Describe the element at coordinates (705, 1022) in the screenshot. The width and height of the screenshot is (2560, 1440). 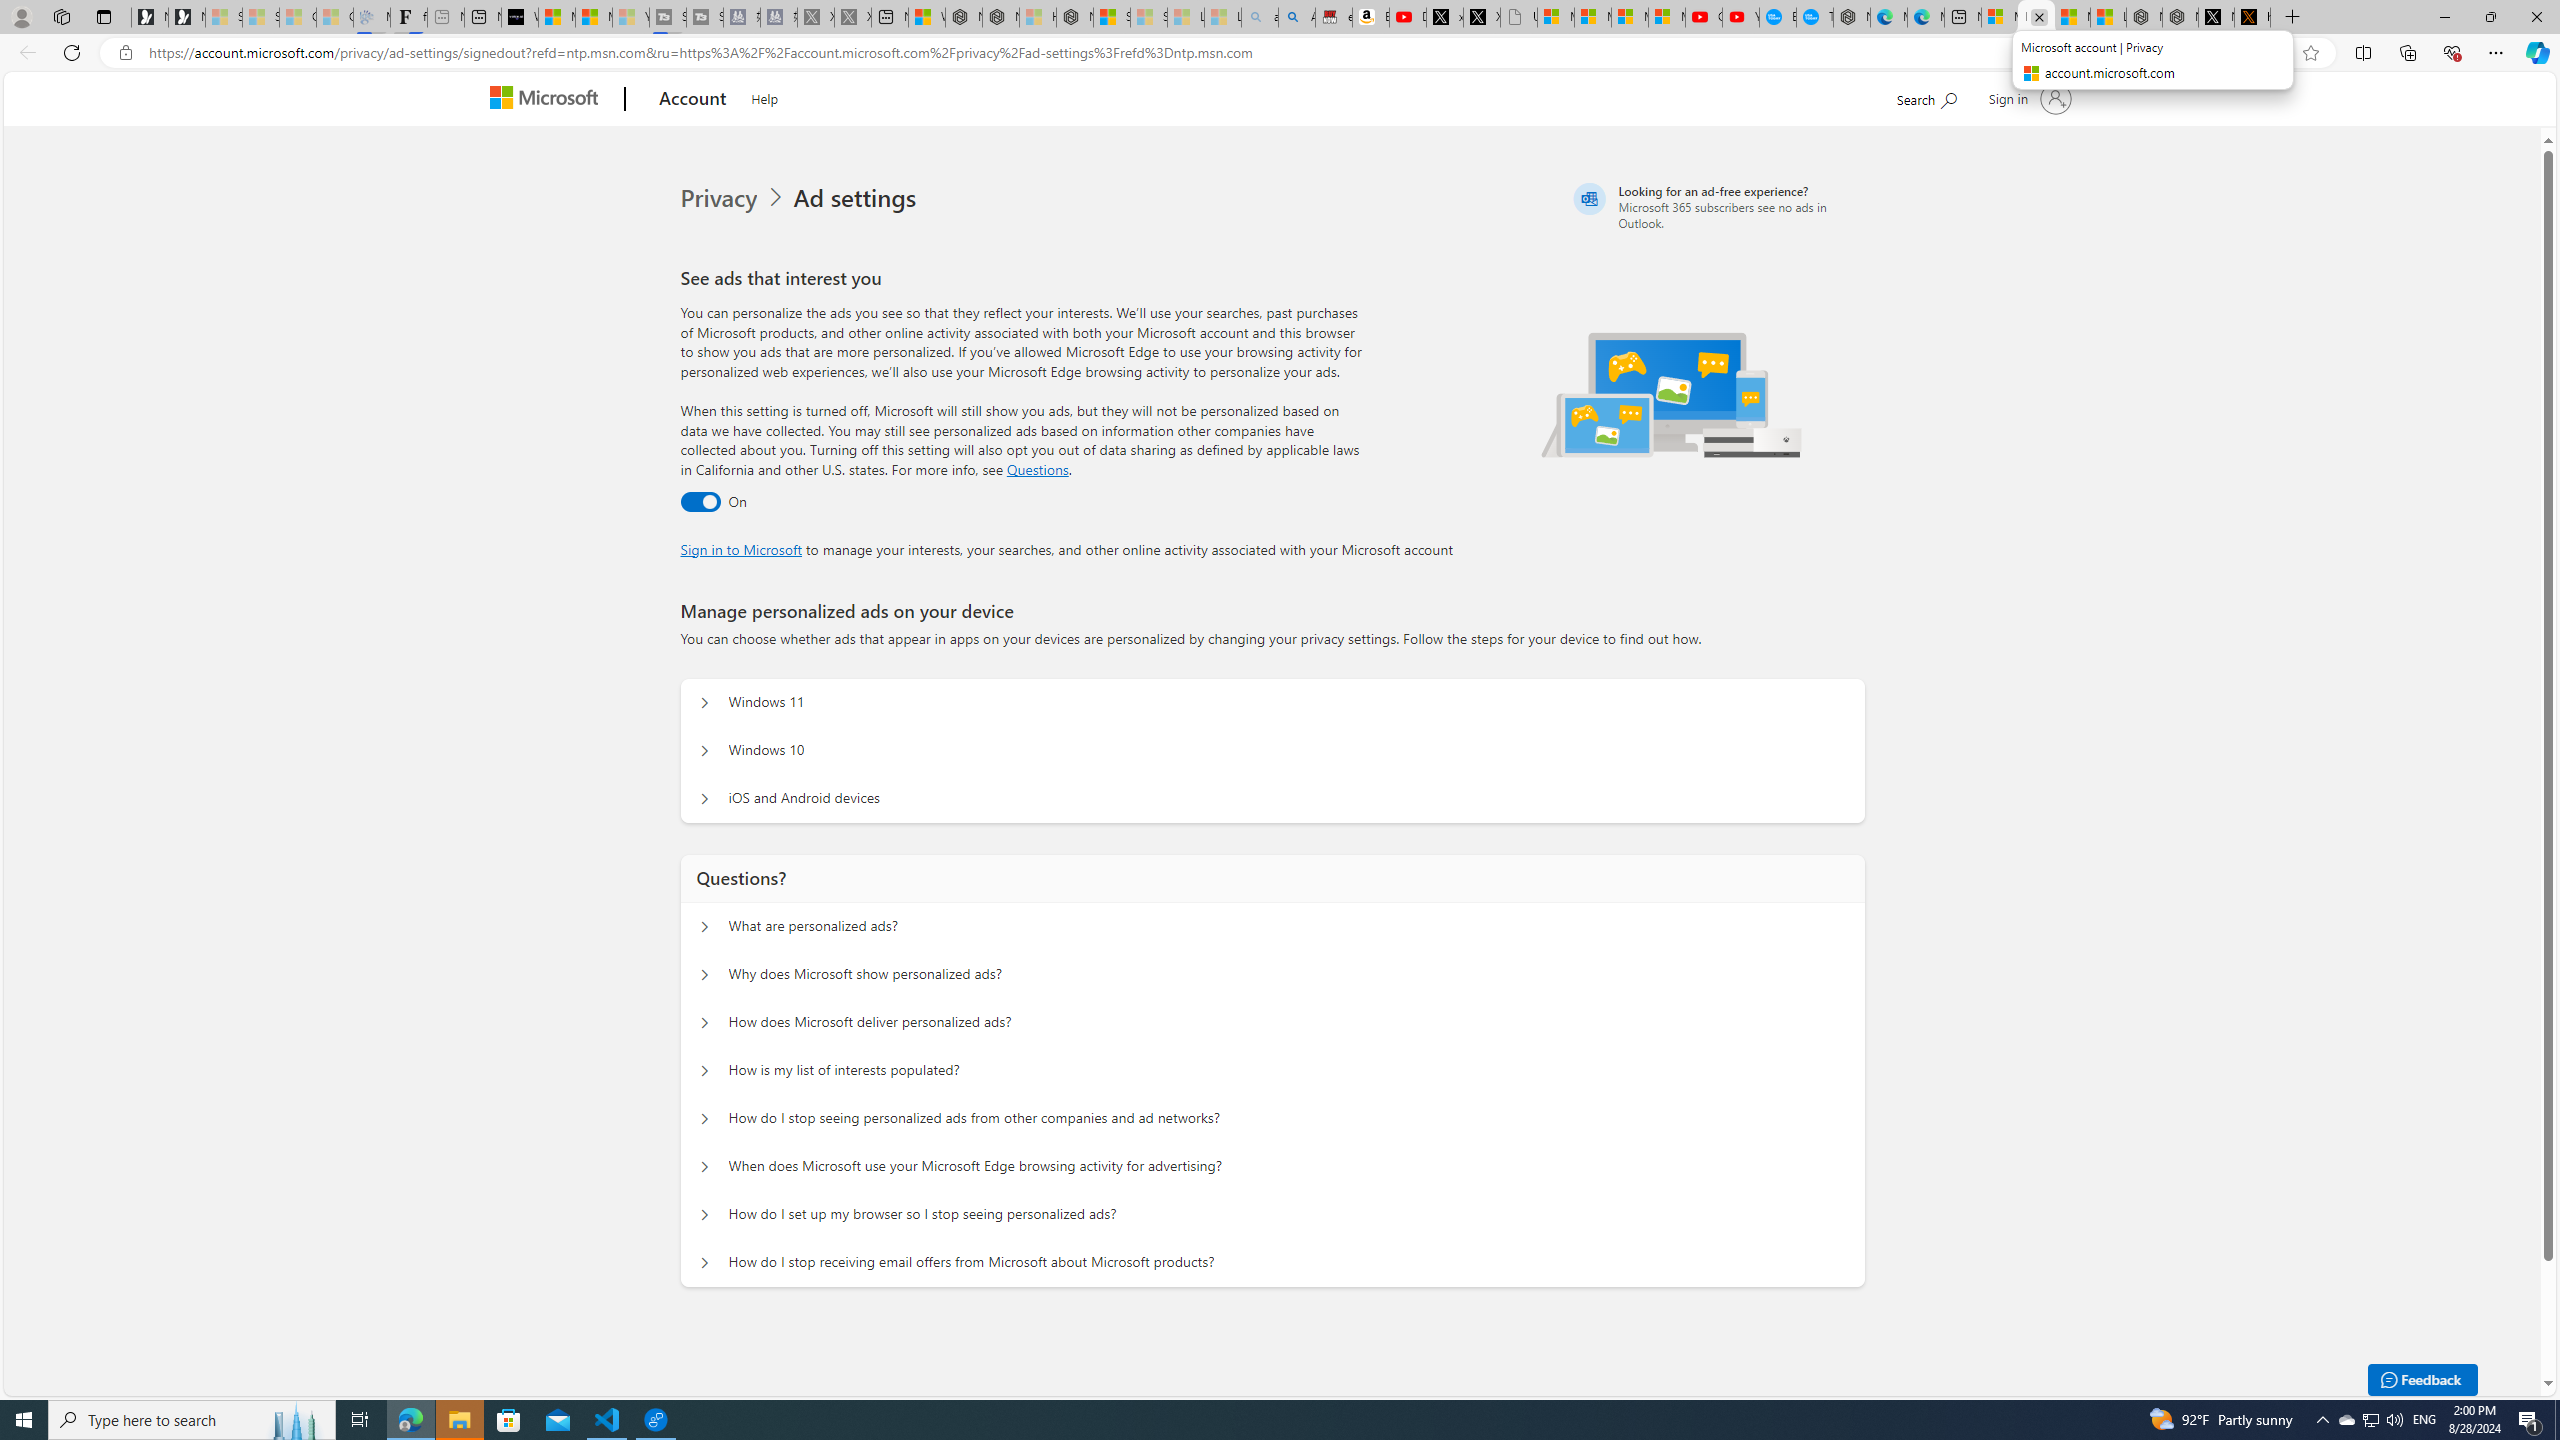
I see `Questions? How does Microsoft deliver personalized ads?` at that location.